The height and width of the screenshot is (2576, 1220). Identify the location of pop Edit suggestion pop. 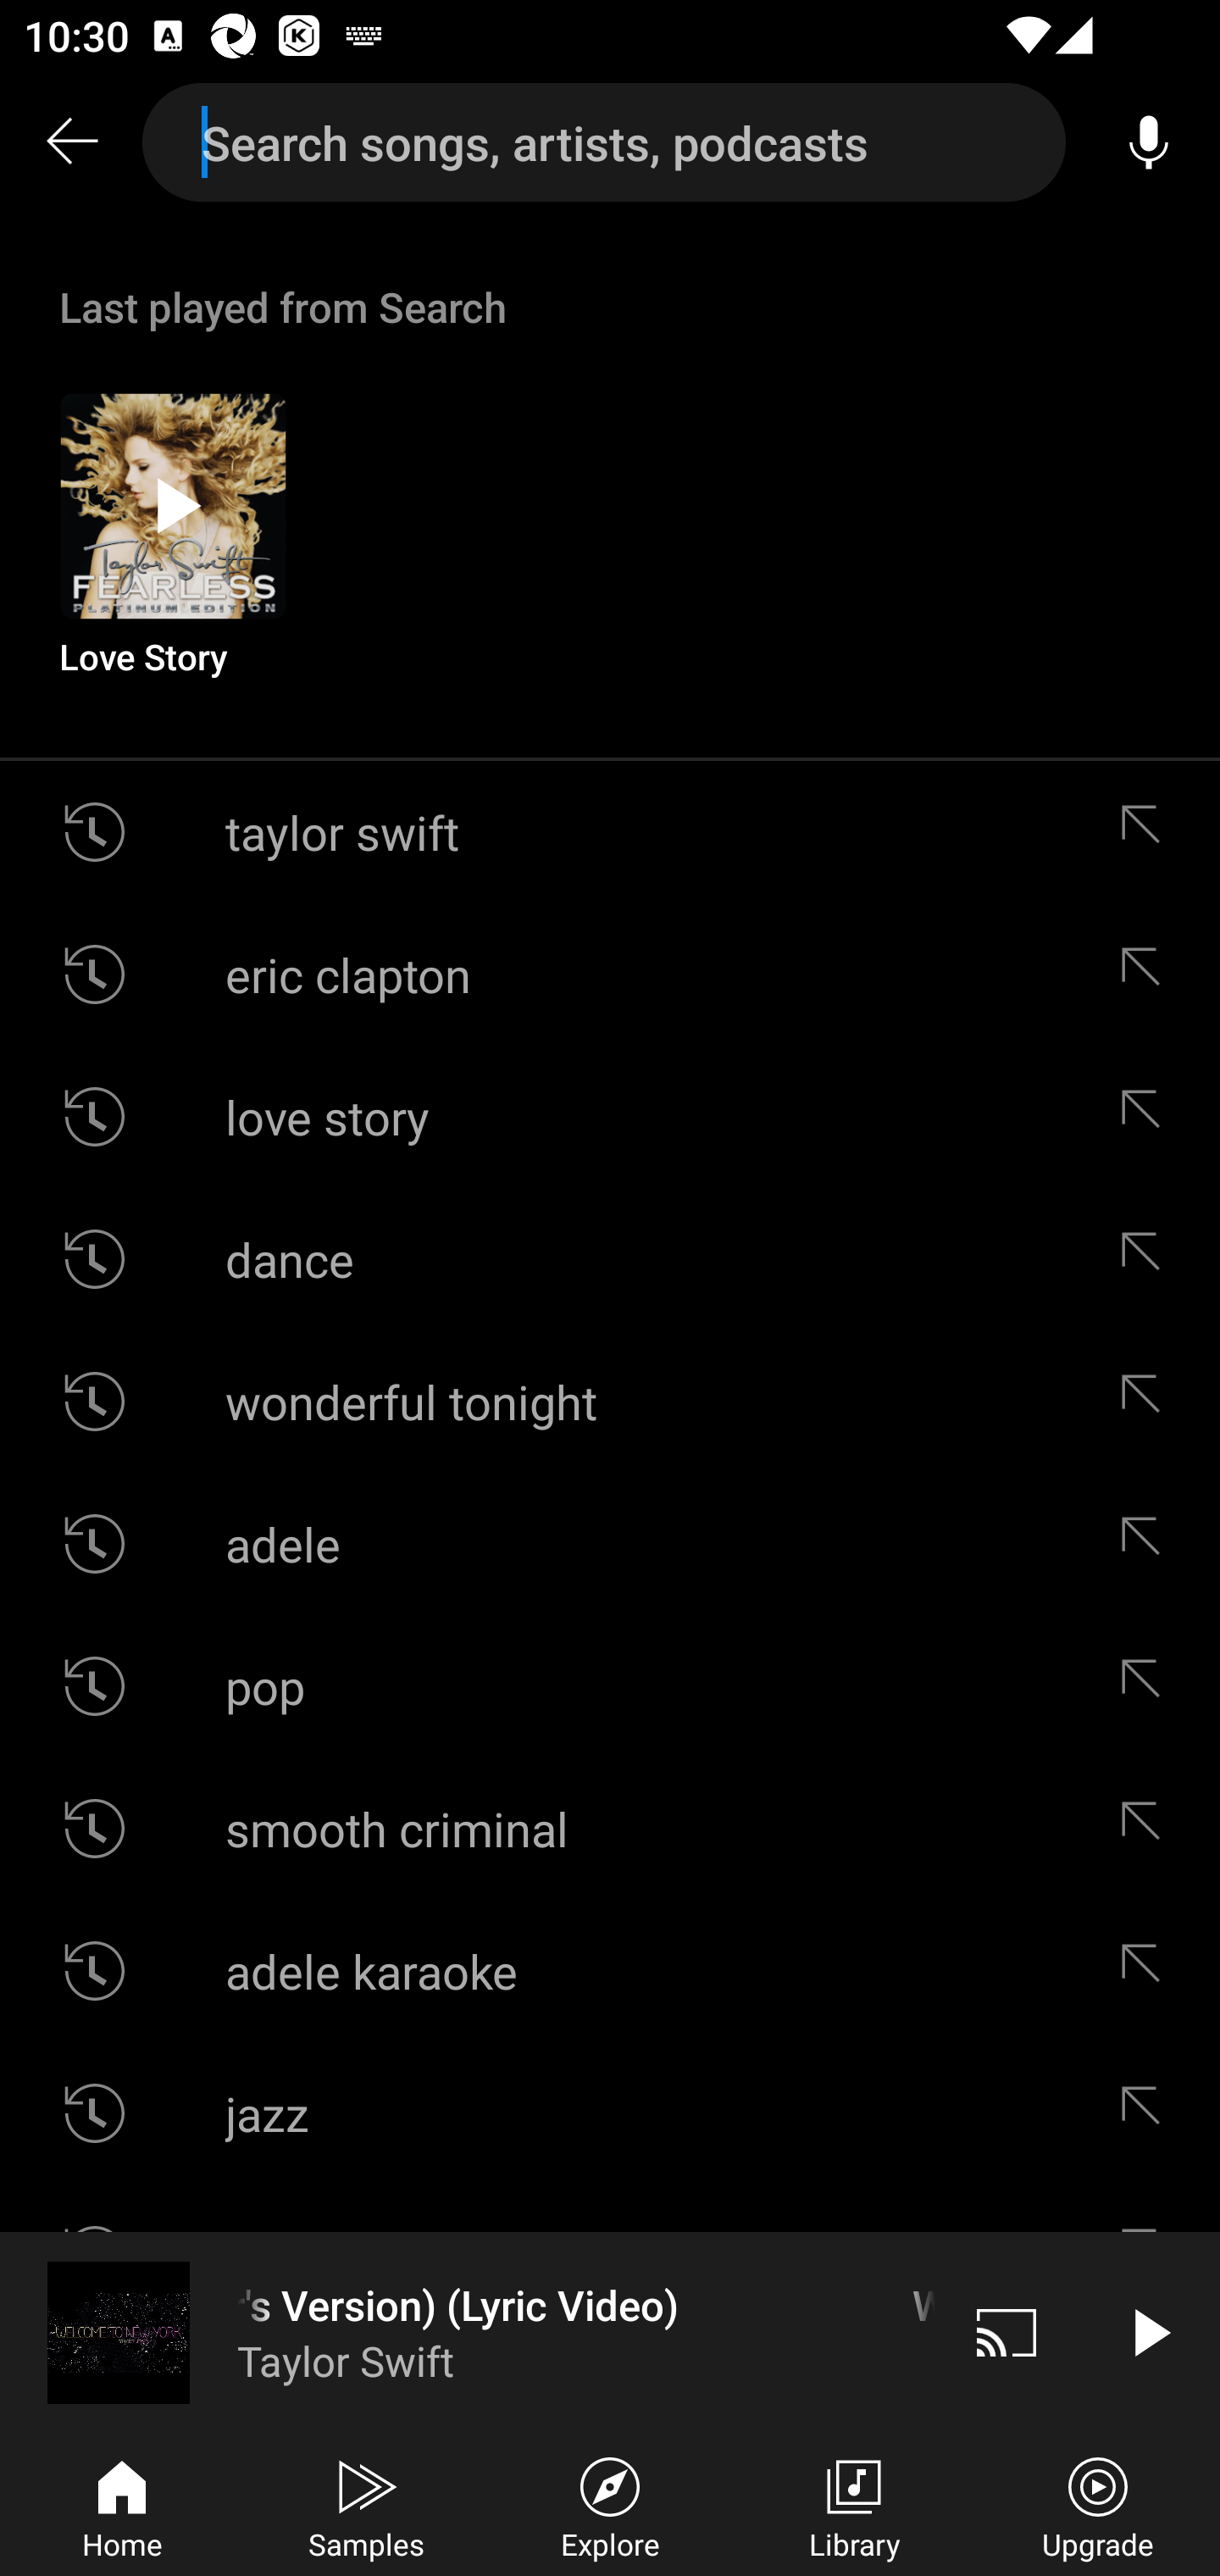
(610, 1686).